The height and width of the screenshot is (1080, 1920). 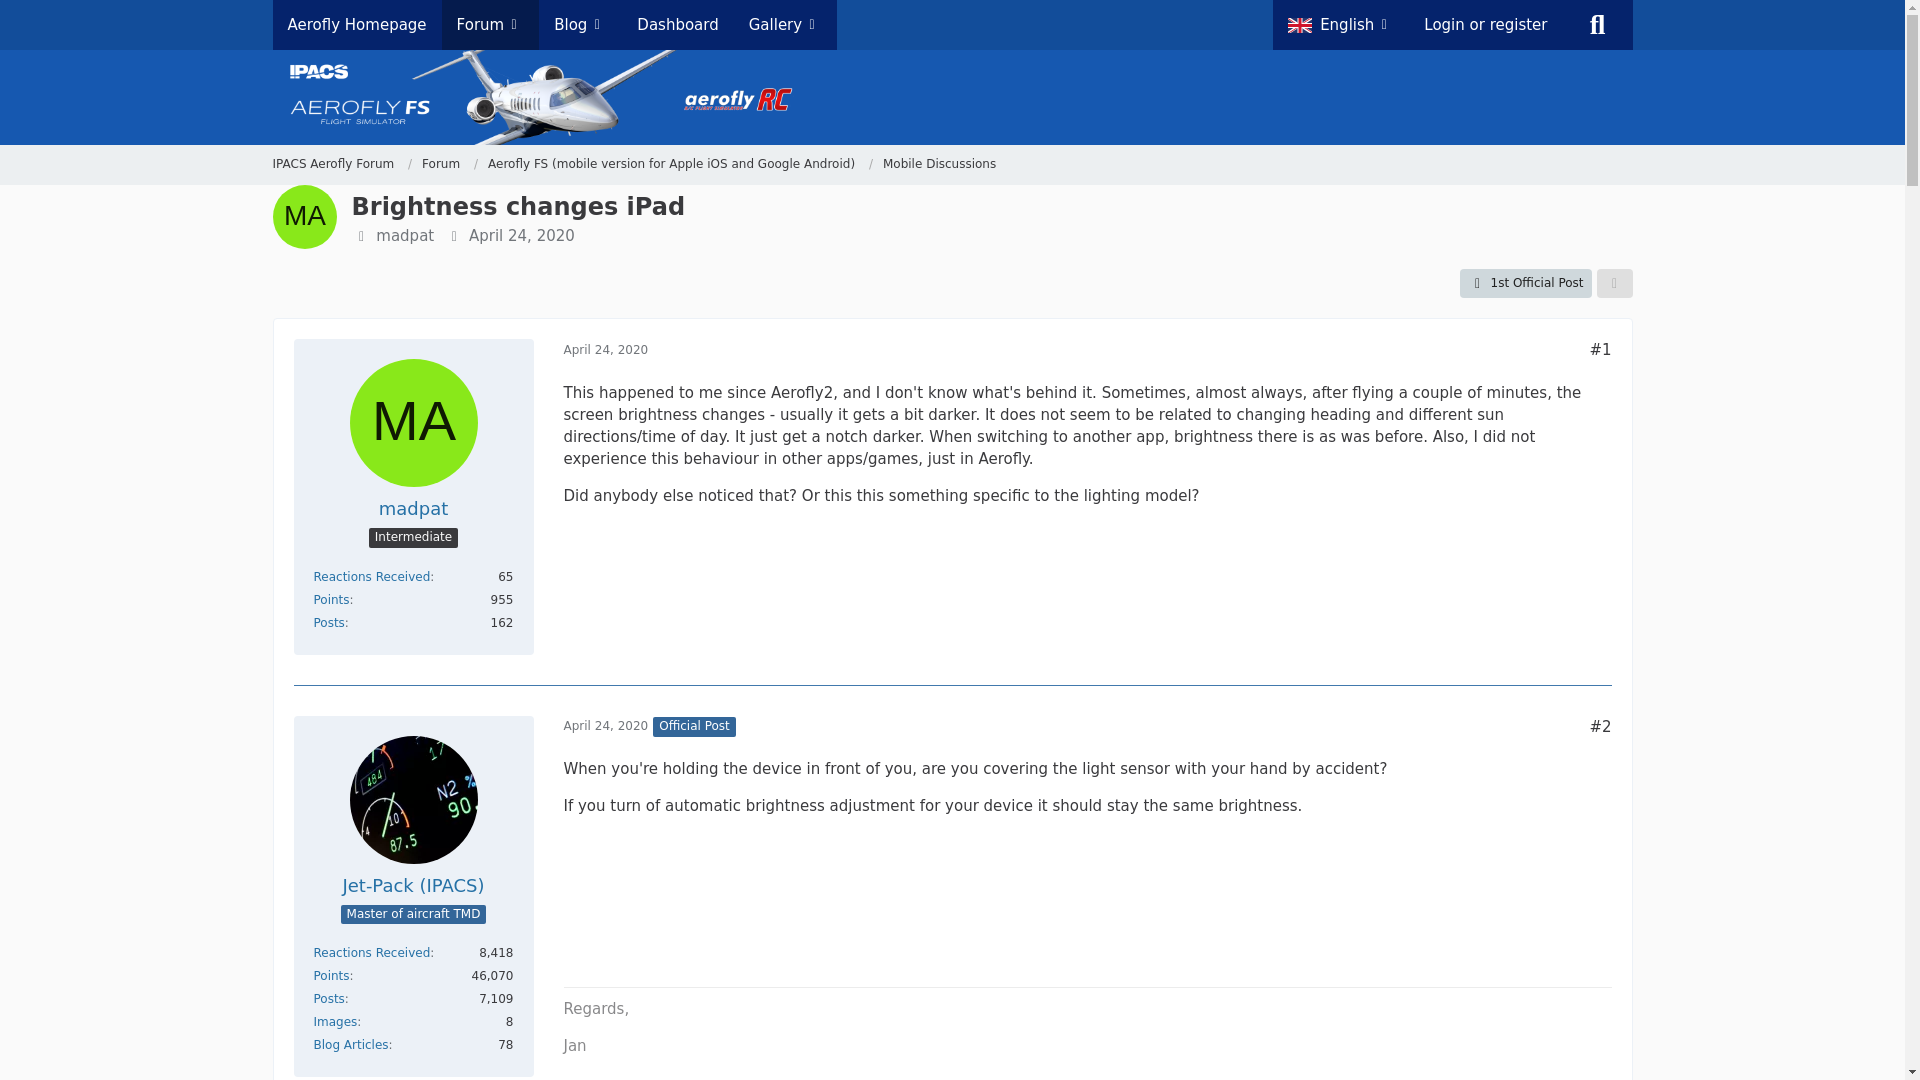 I want to click on Reactions Received, so click(x=372, y=953).